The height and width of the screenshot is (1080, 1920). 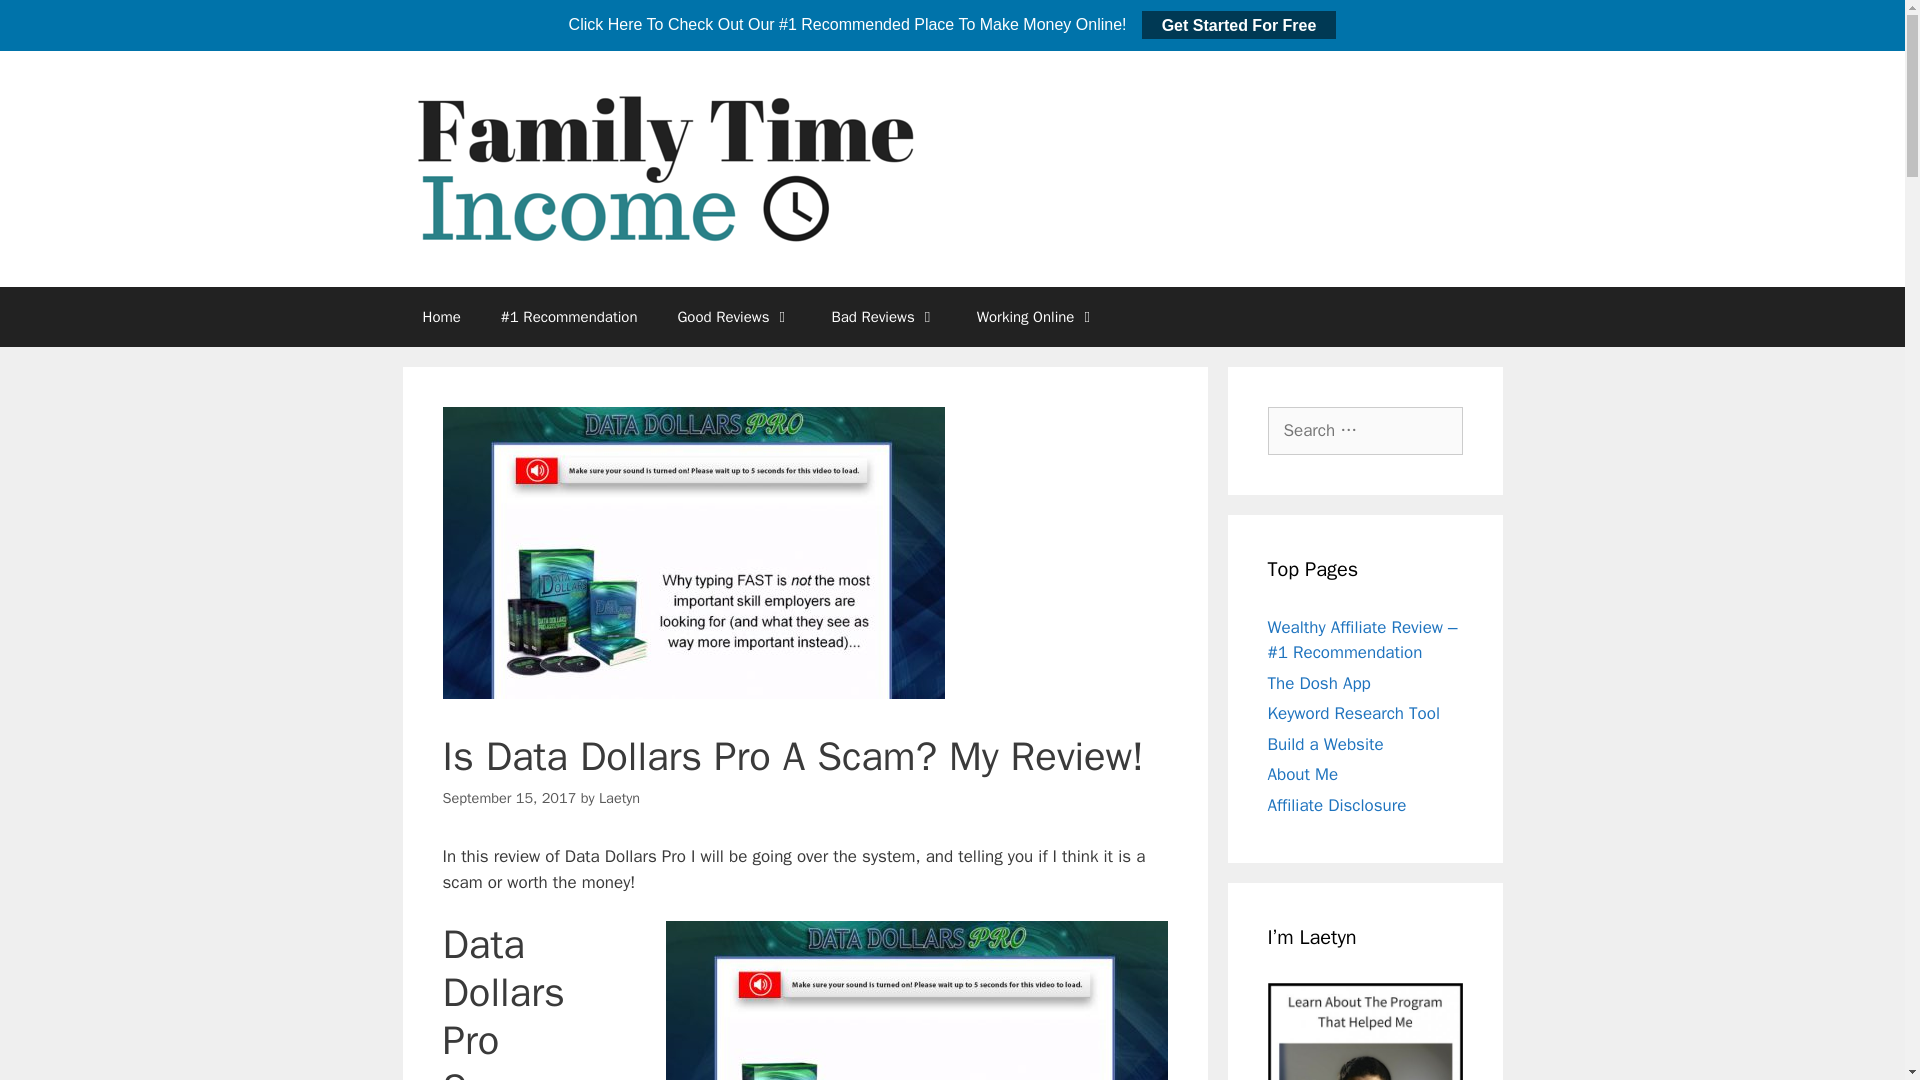 What do you see at coordinates (733, 316) in the screenshot?
I see `Good Reviews` at bounding box center [733, 316].